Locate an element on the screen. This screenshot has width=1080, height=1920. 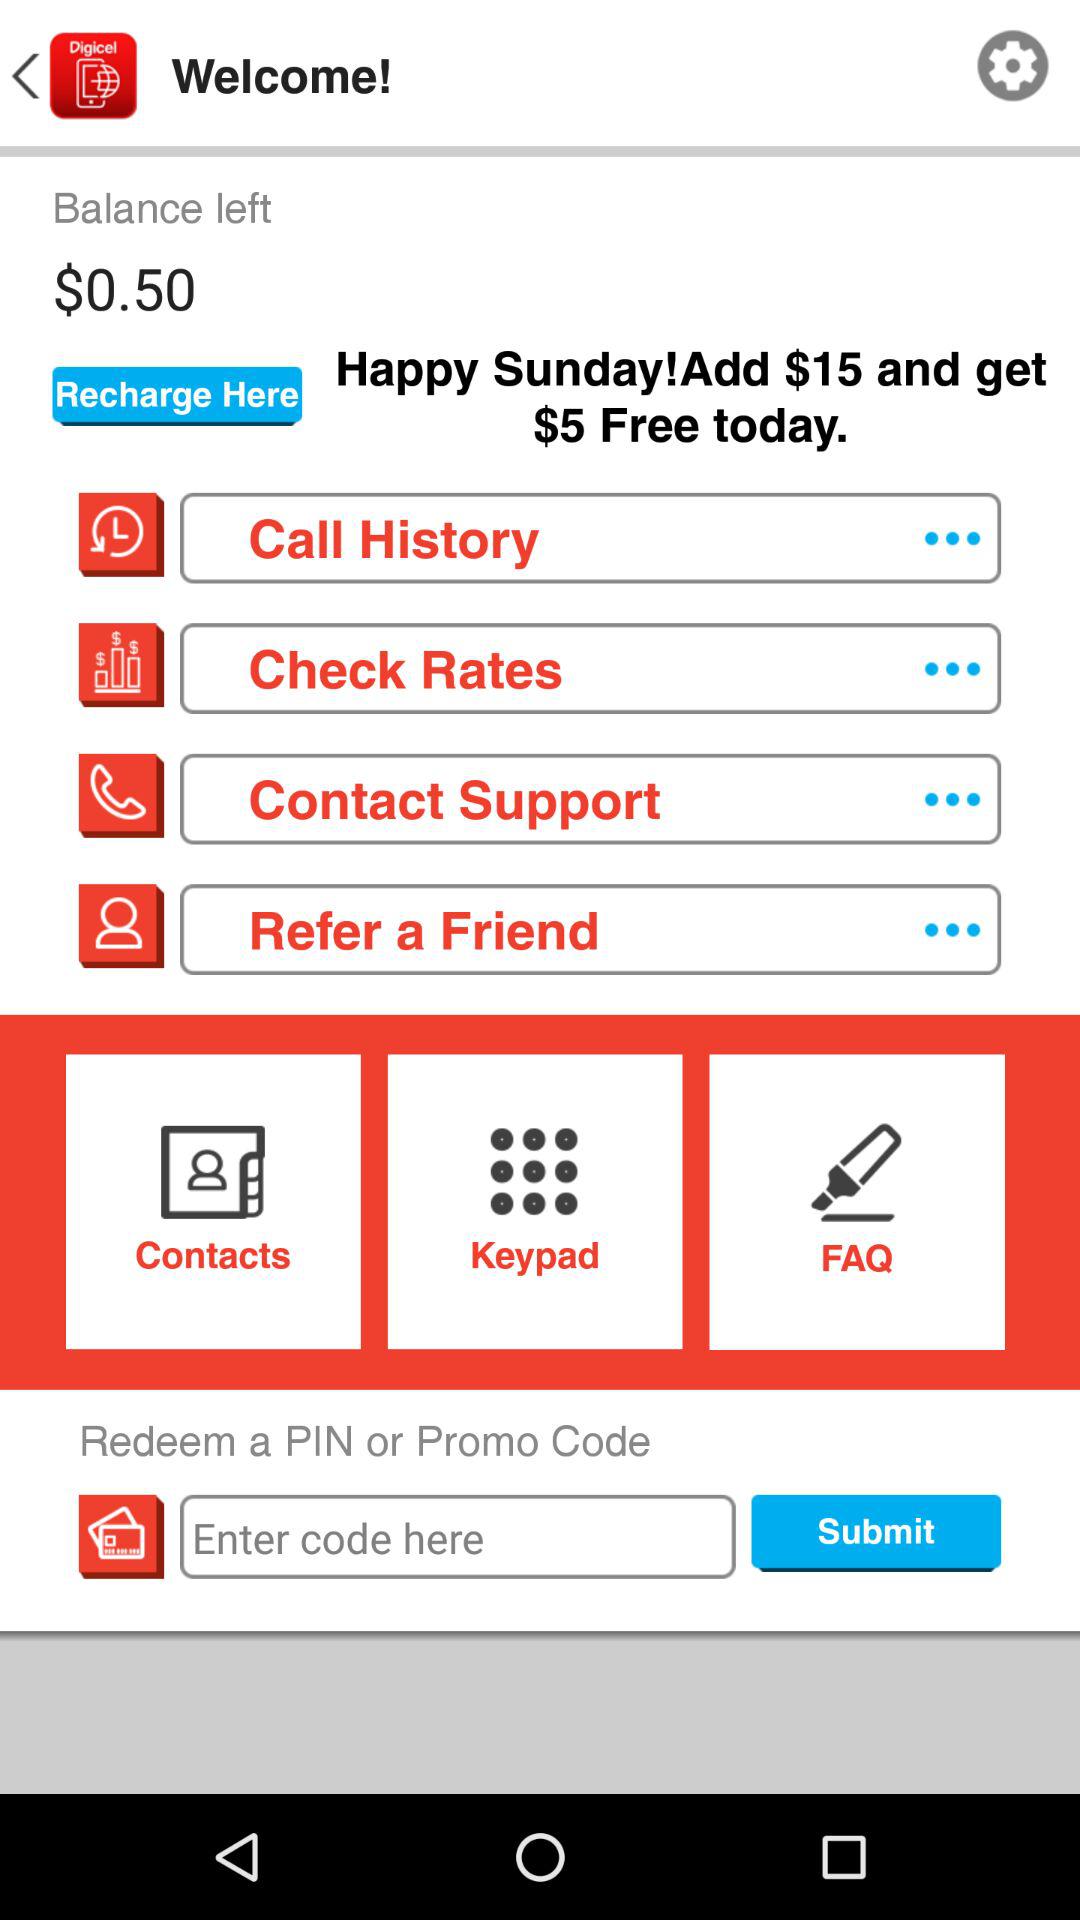
tap app to the right of the welcome! icon is located at coordinates (1013, 66).